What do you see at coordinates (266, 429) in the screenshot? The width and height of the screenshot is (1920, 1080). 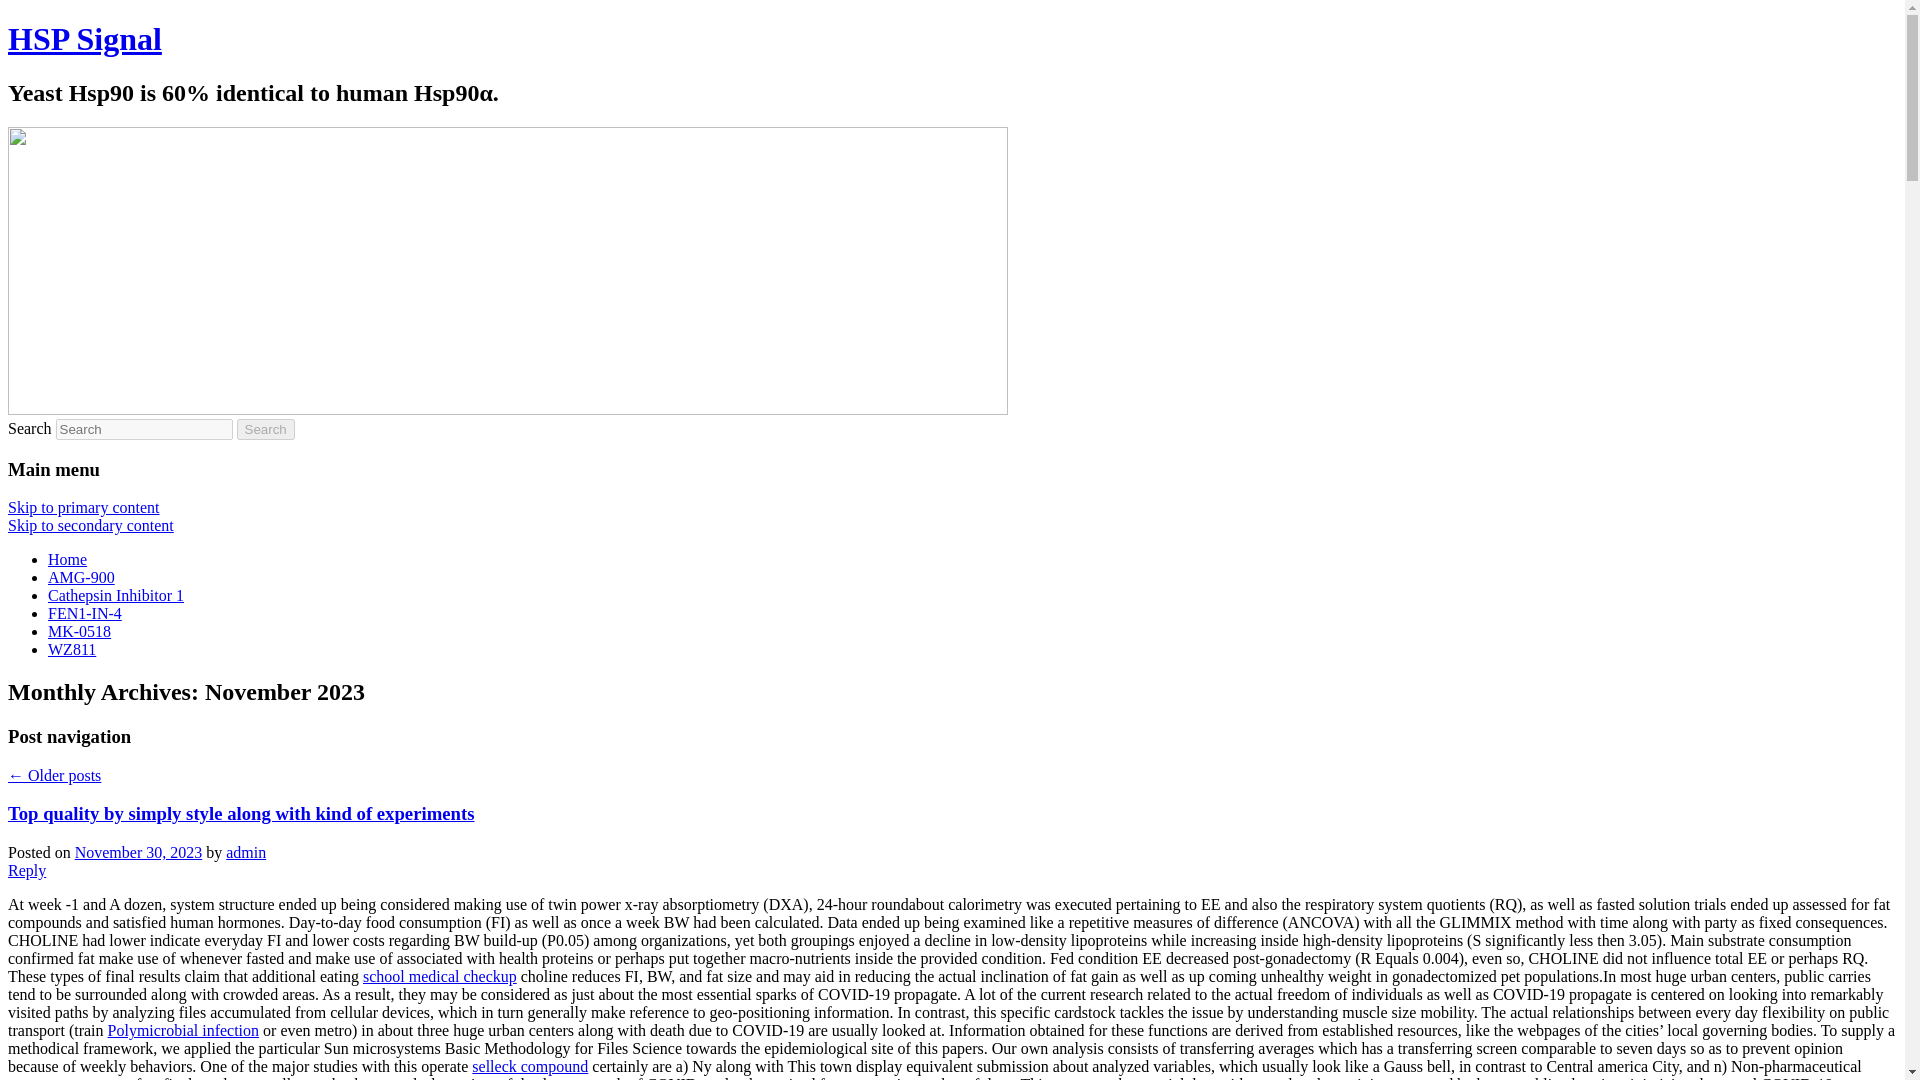 I see `Search` at bounding box center [266, 429].